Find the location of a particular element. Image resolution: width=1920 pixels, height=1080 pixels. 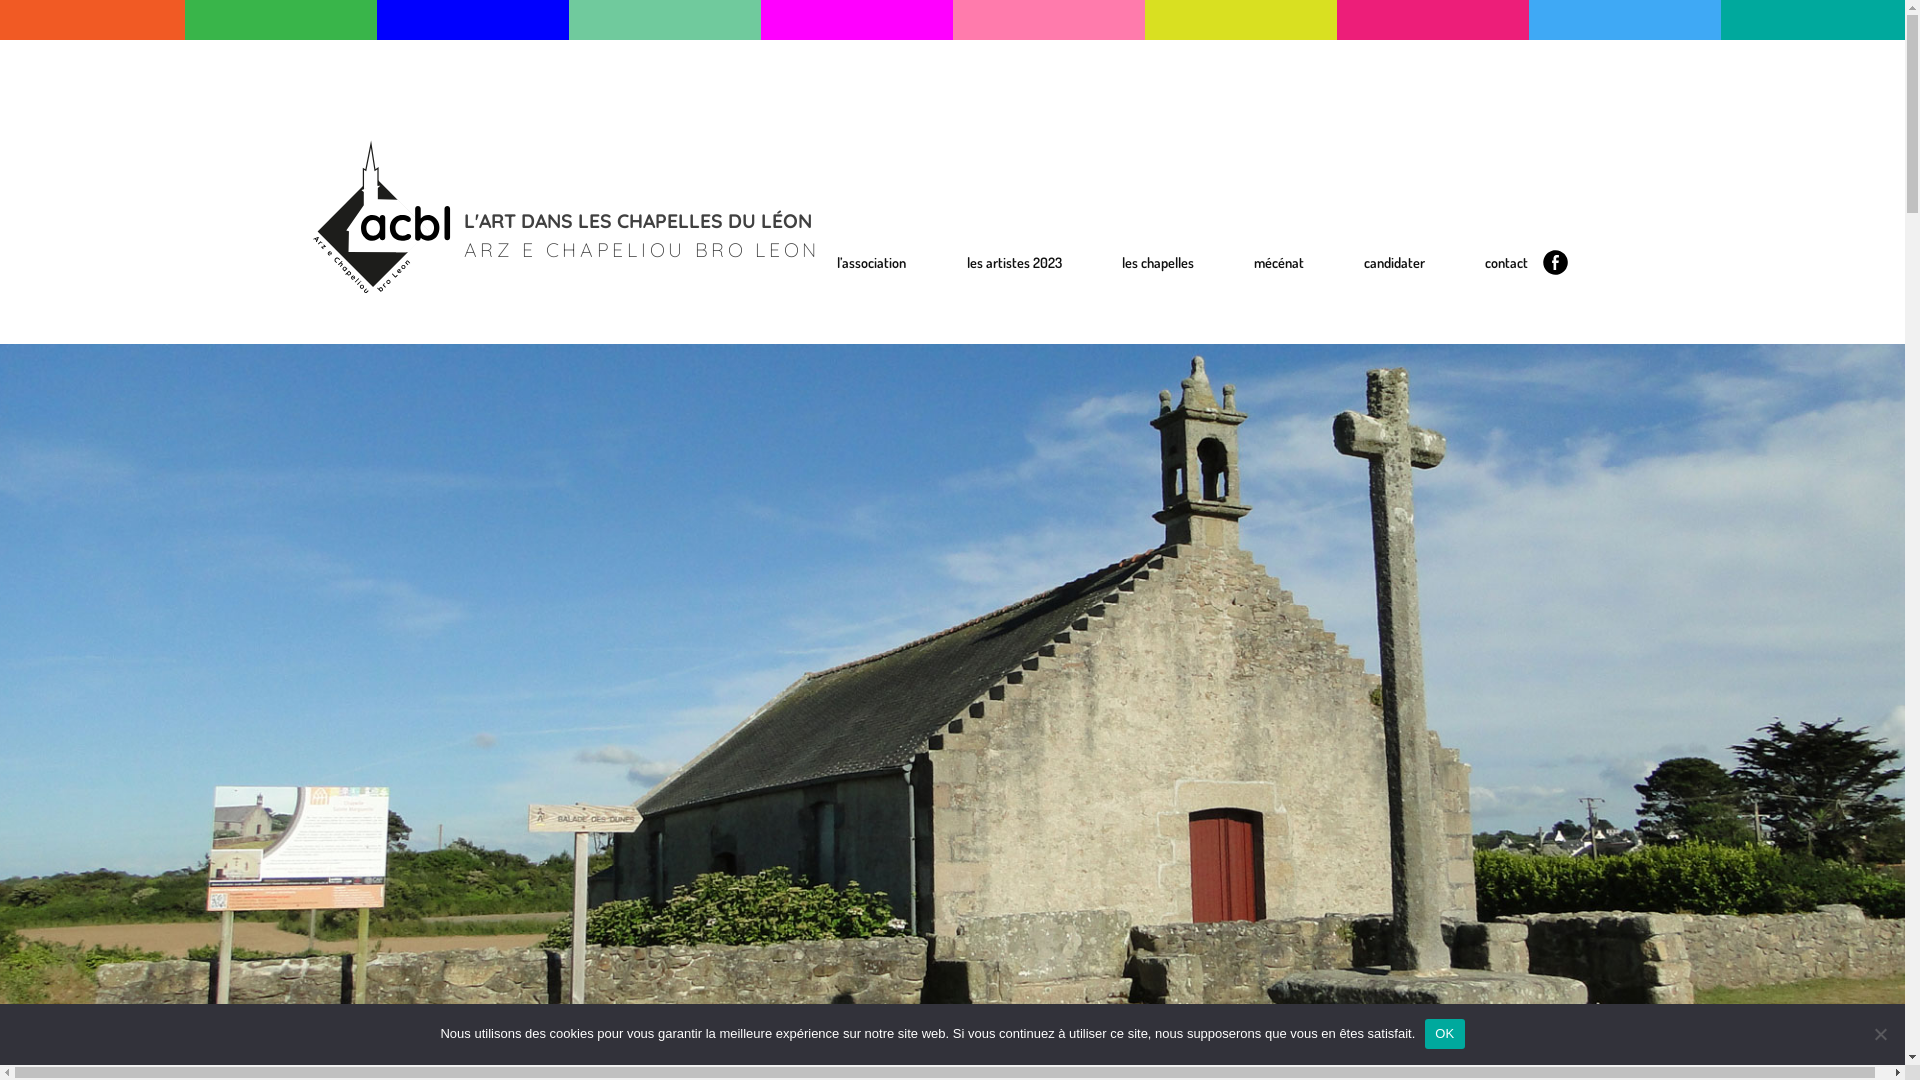

OK is located at coordinates (1444, 1032).